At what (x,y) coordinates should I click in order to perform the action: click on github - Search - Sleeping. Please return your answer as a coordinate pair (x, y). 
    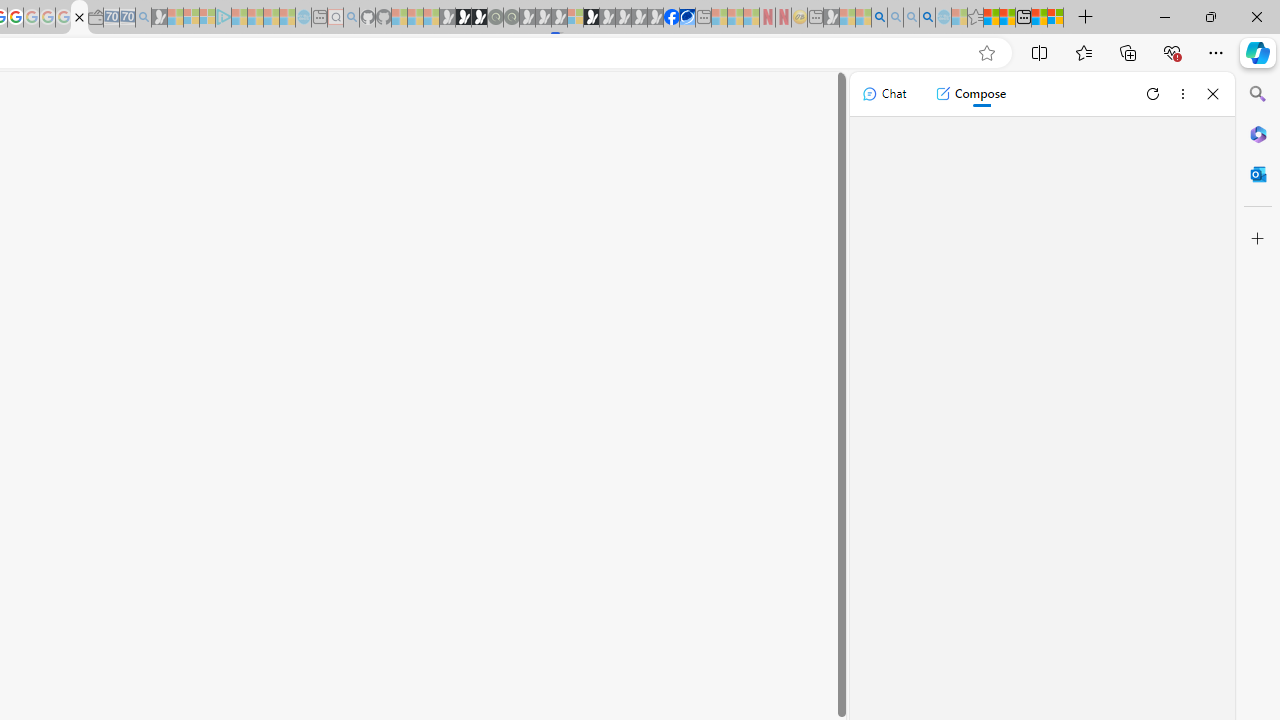
    Looking at the image, I should click on (352, 18).